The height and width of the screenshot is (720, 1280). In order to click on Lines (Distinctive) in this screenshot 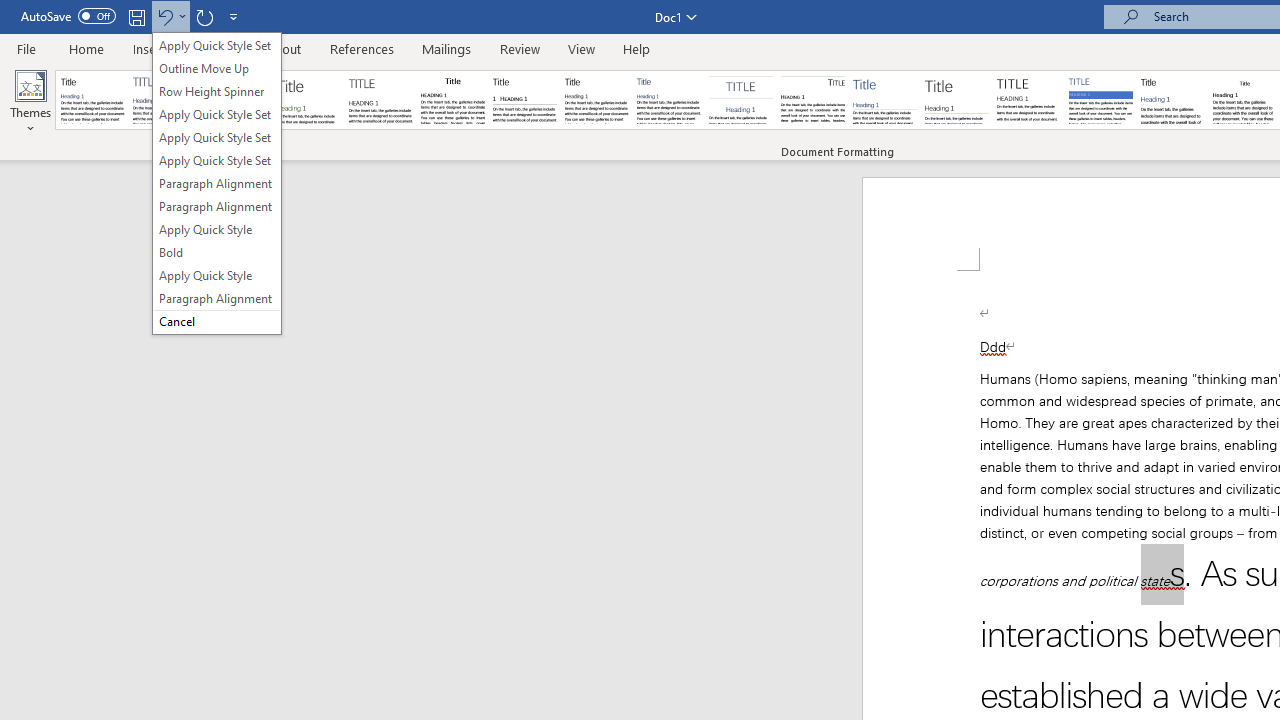, I will do `click(812, 100)`.